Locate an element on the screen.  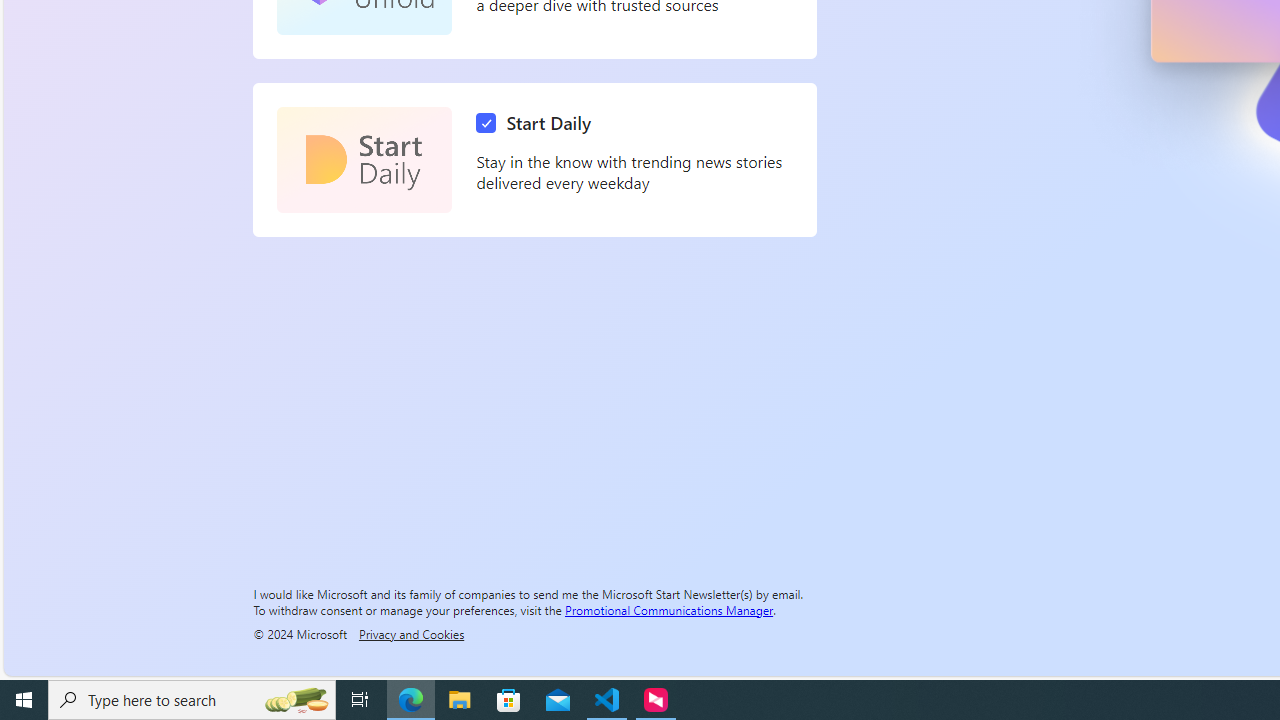
Start Daily is located at coordinates (364, 160).